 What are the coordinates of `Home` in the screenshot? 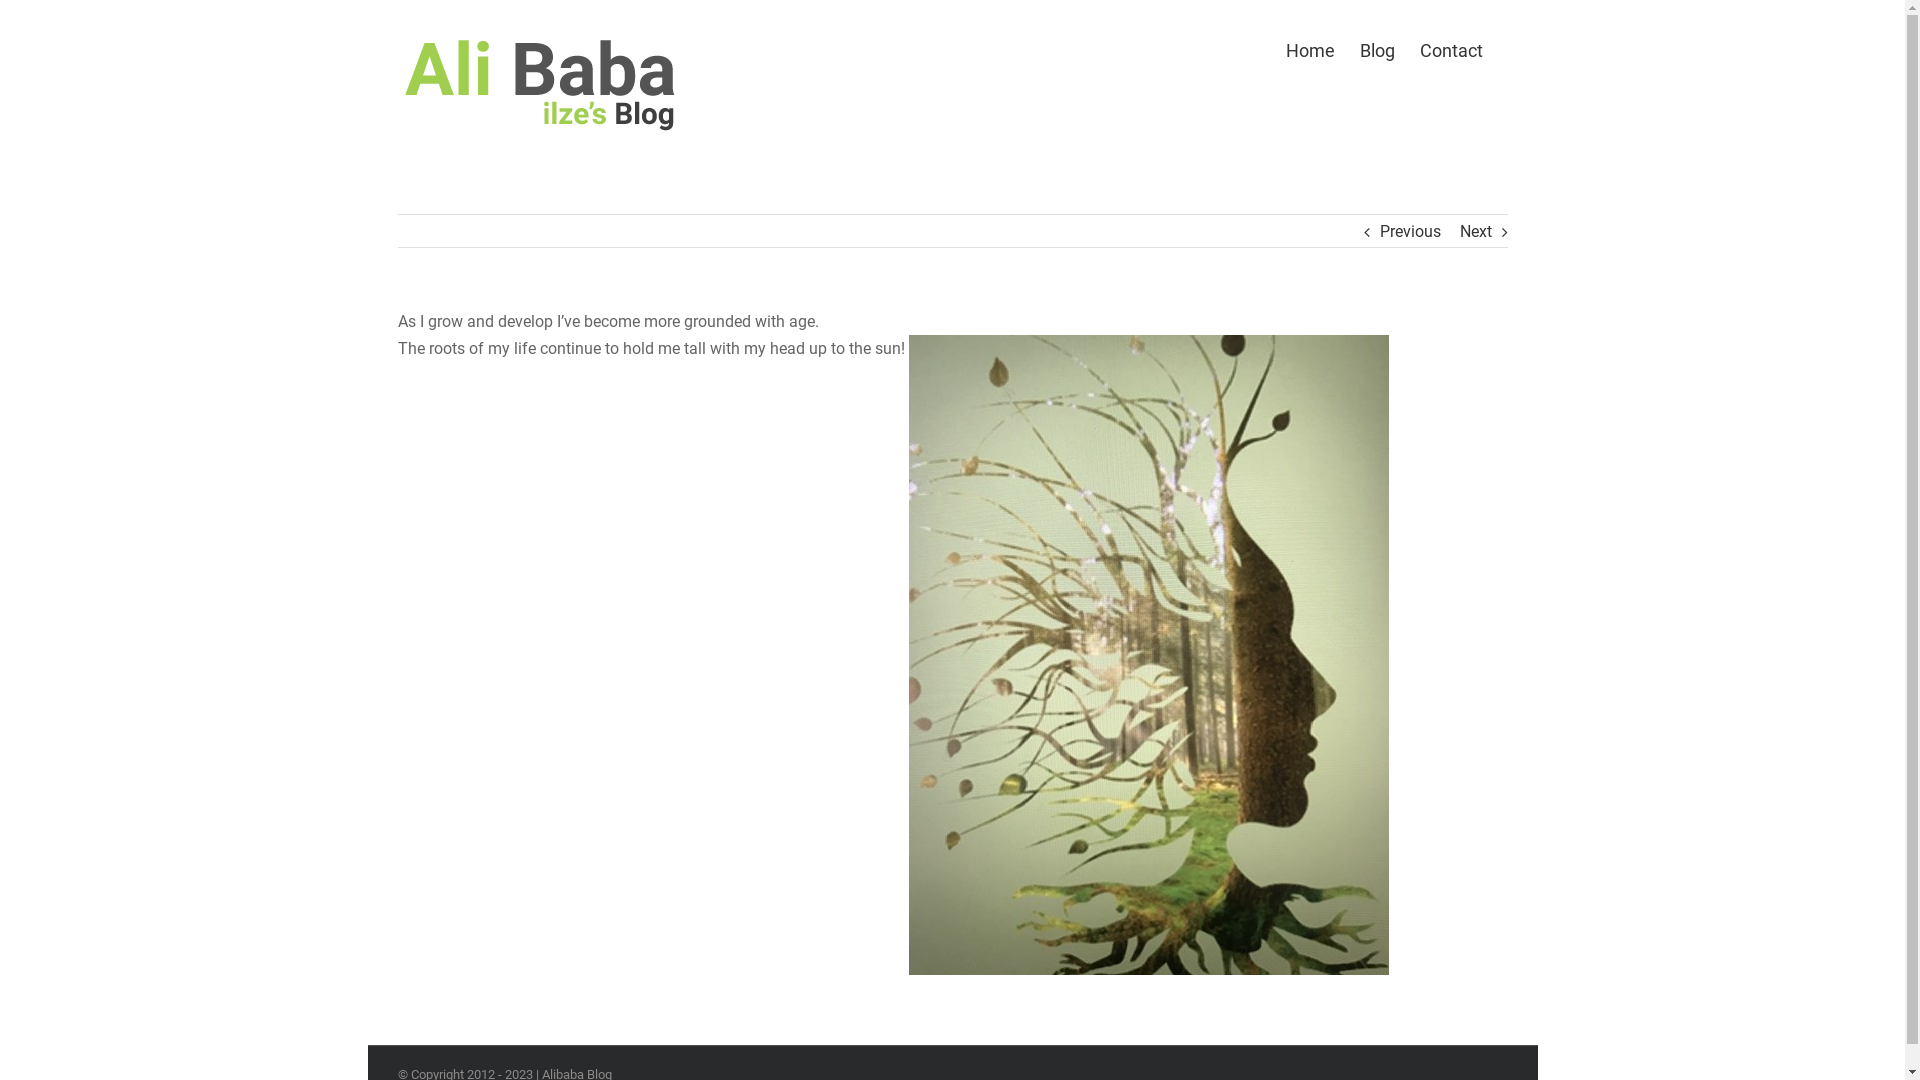 It's located at (1310, 50).